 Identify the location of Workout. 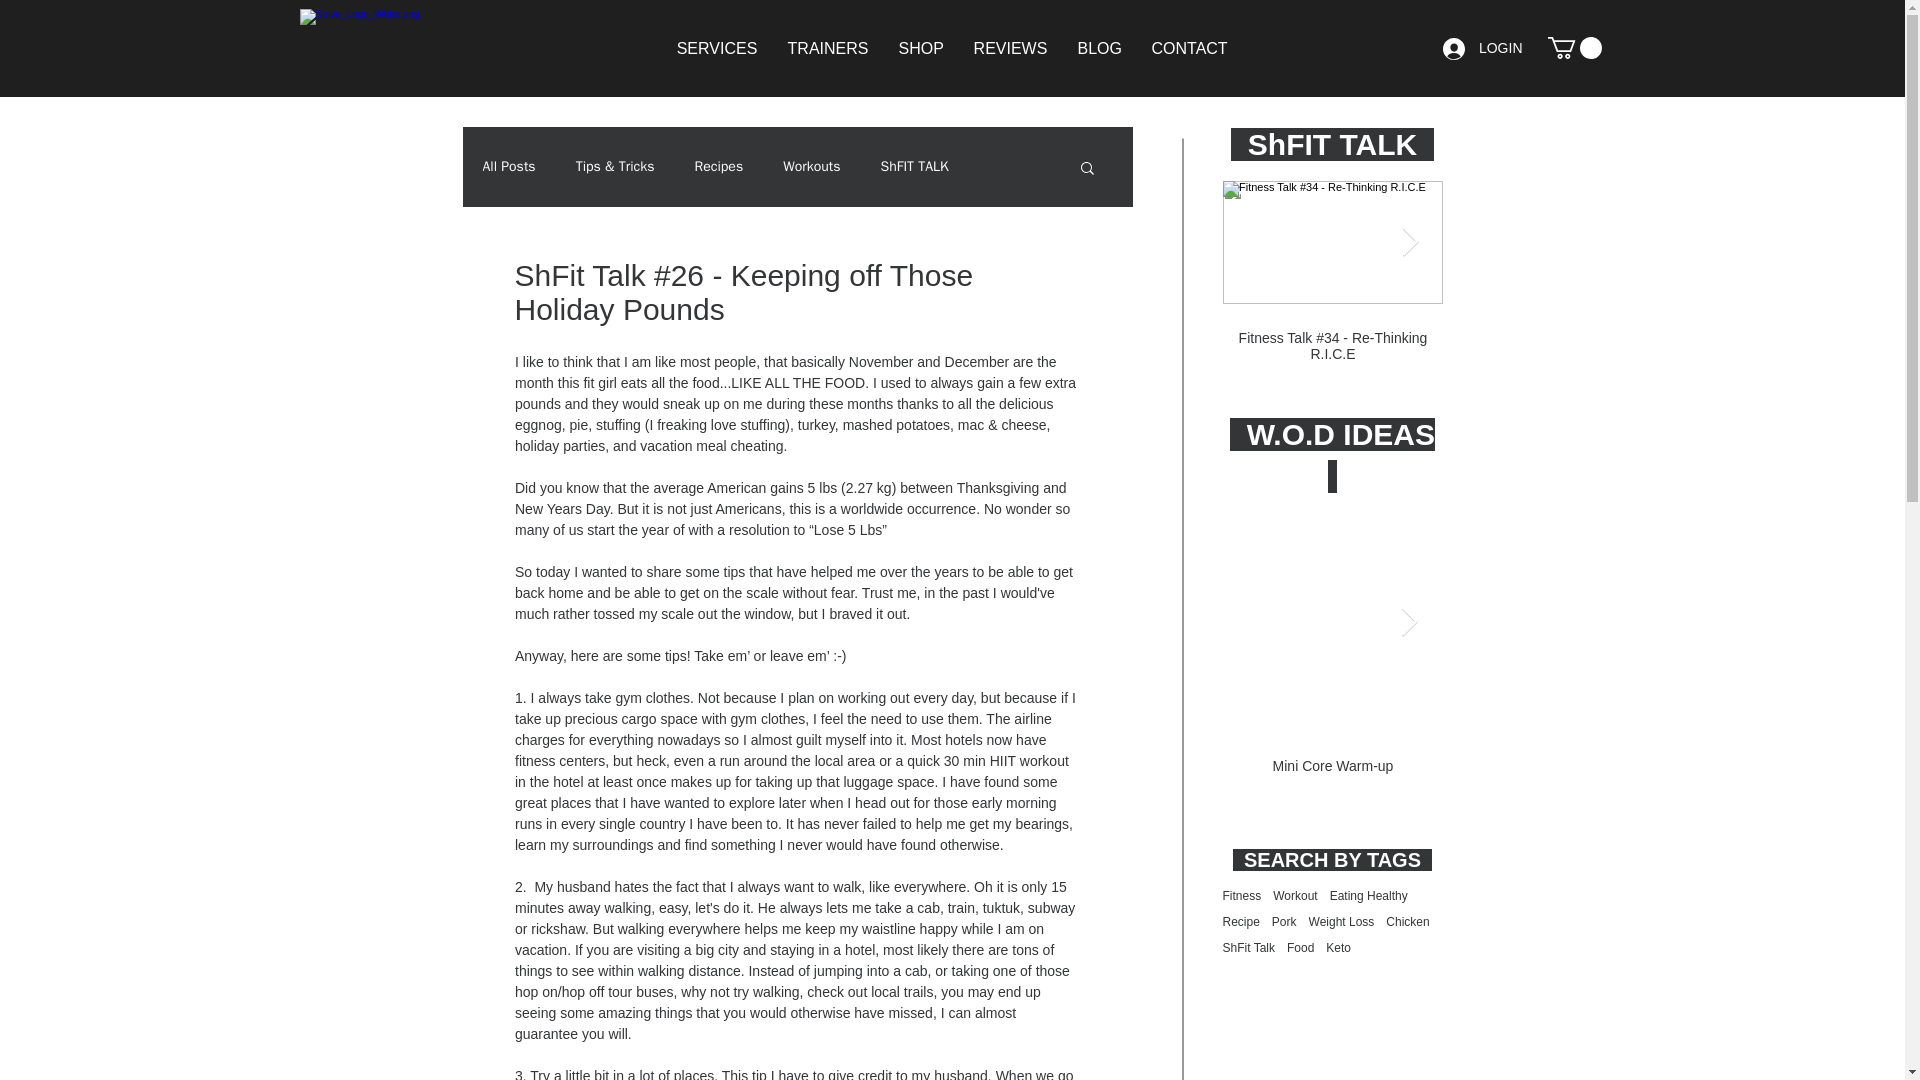
(1294, 895).